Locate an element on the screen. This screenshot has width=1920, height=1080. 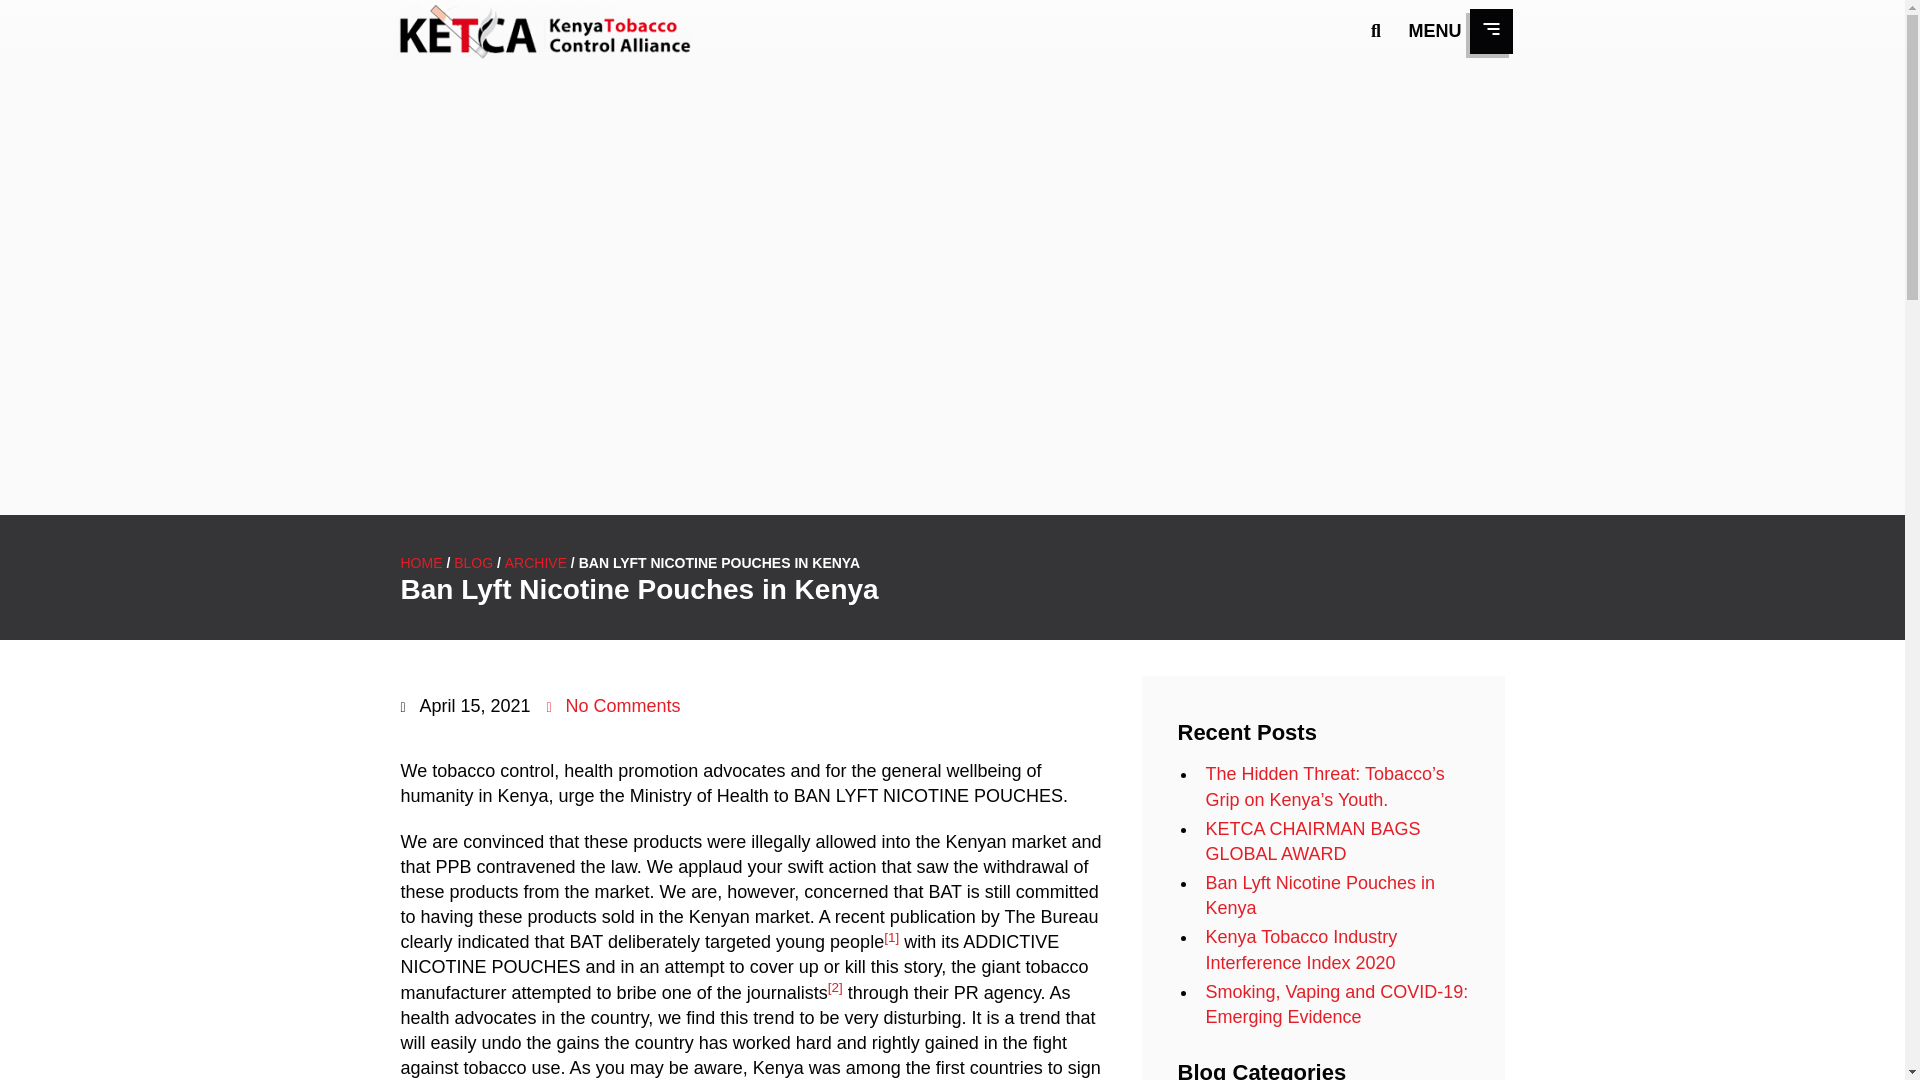
ARCHIVE is located at coordinates (535, 563).